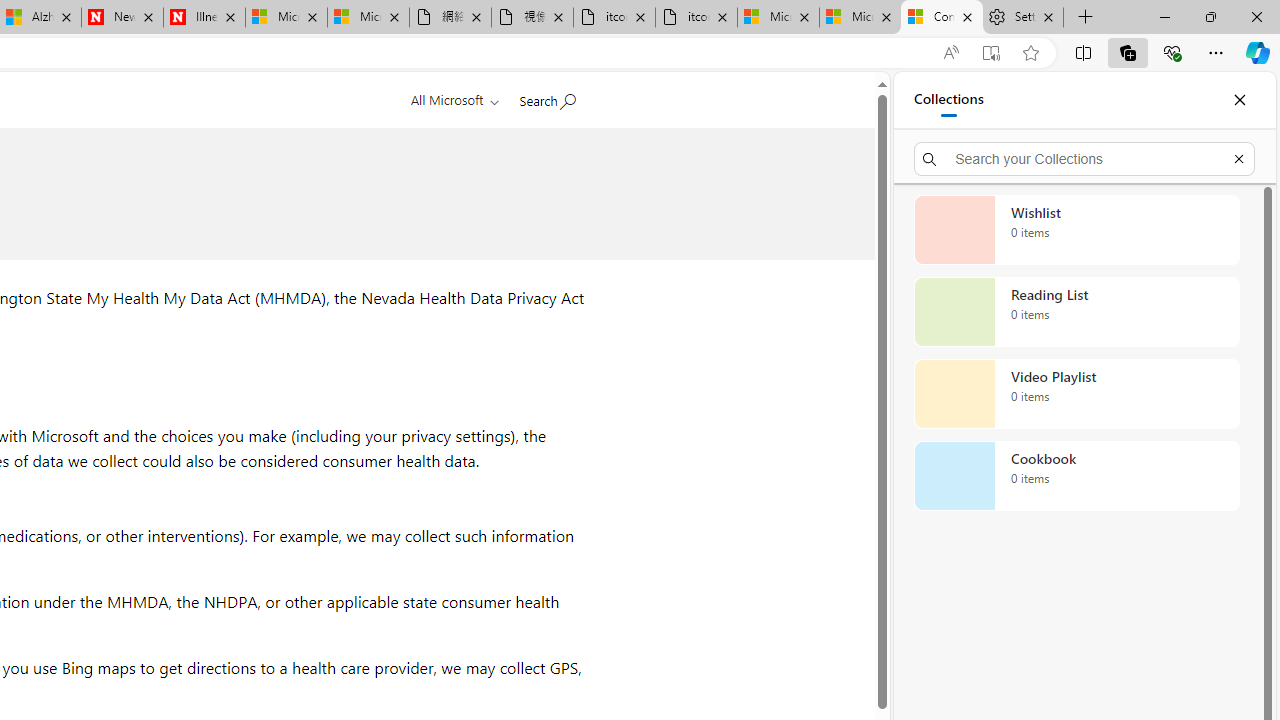 Image resolution: width=1280 pixels, height=720 pixels. What do you see at coordinates (1076, 312) in the screenshot?
I see `Reading List collection, 0 items` at bounding box center [1076, 312].